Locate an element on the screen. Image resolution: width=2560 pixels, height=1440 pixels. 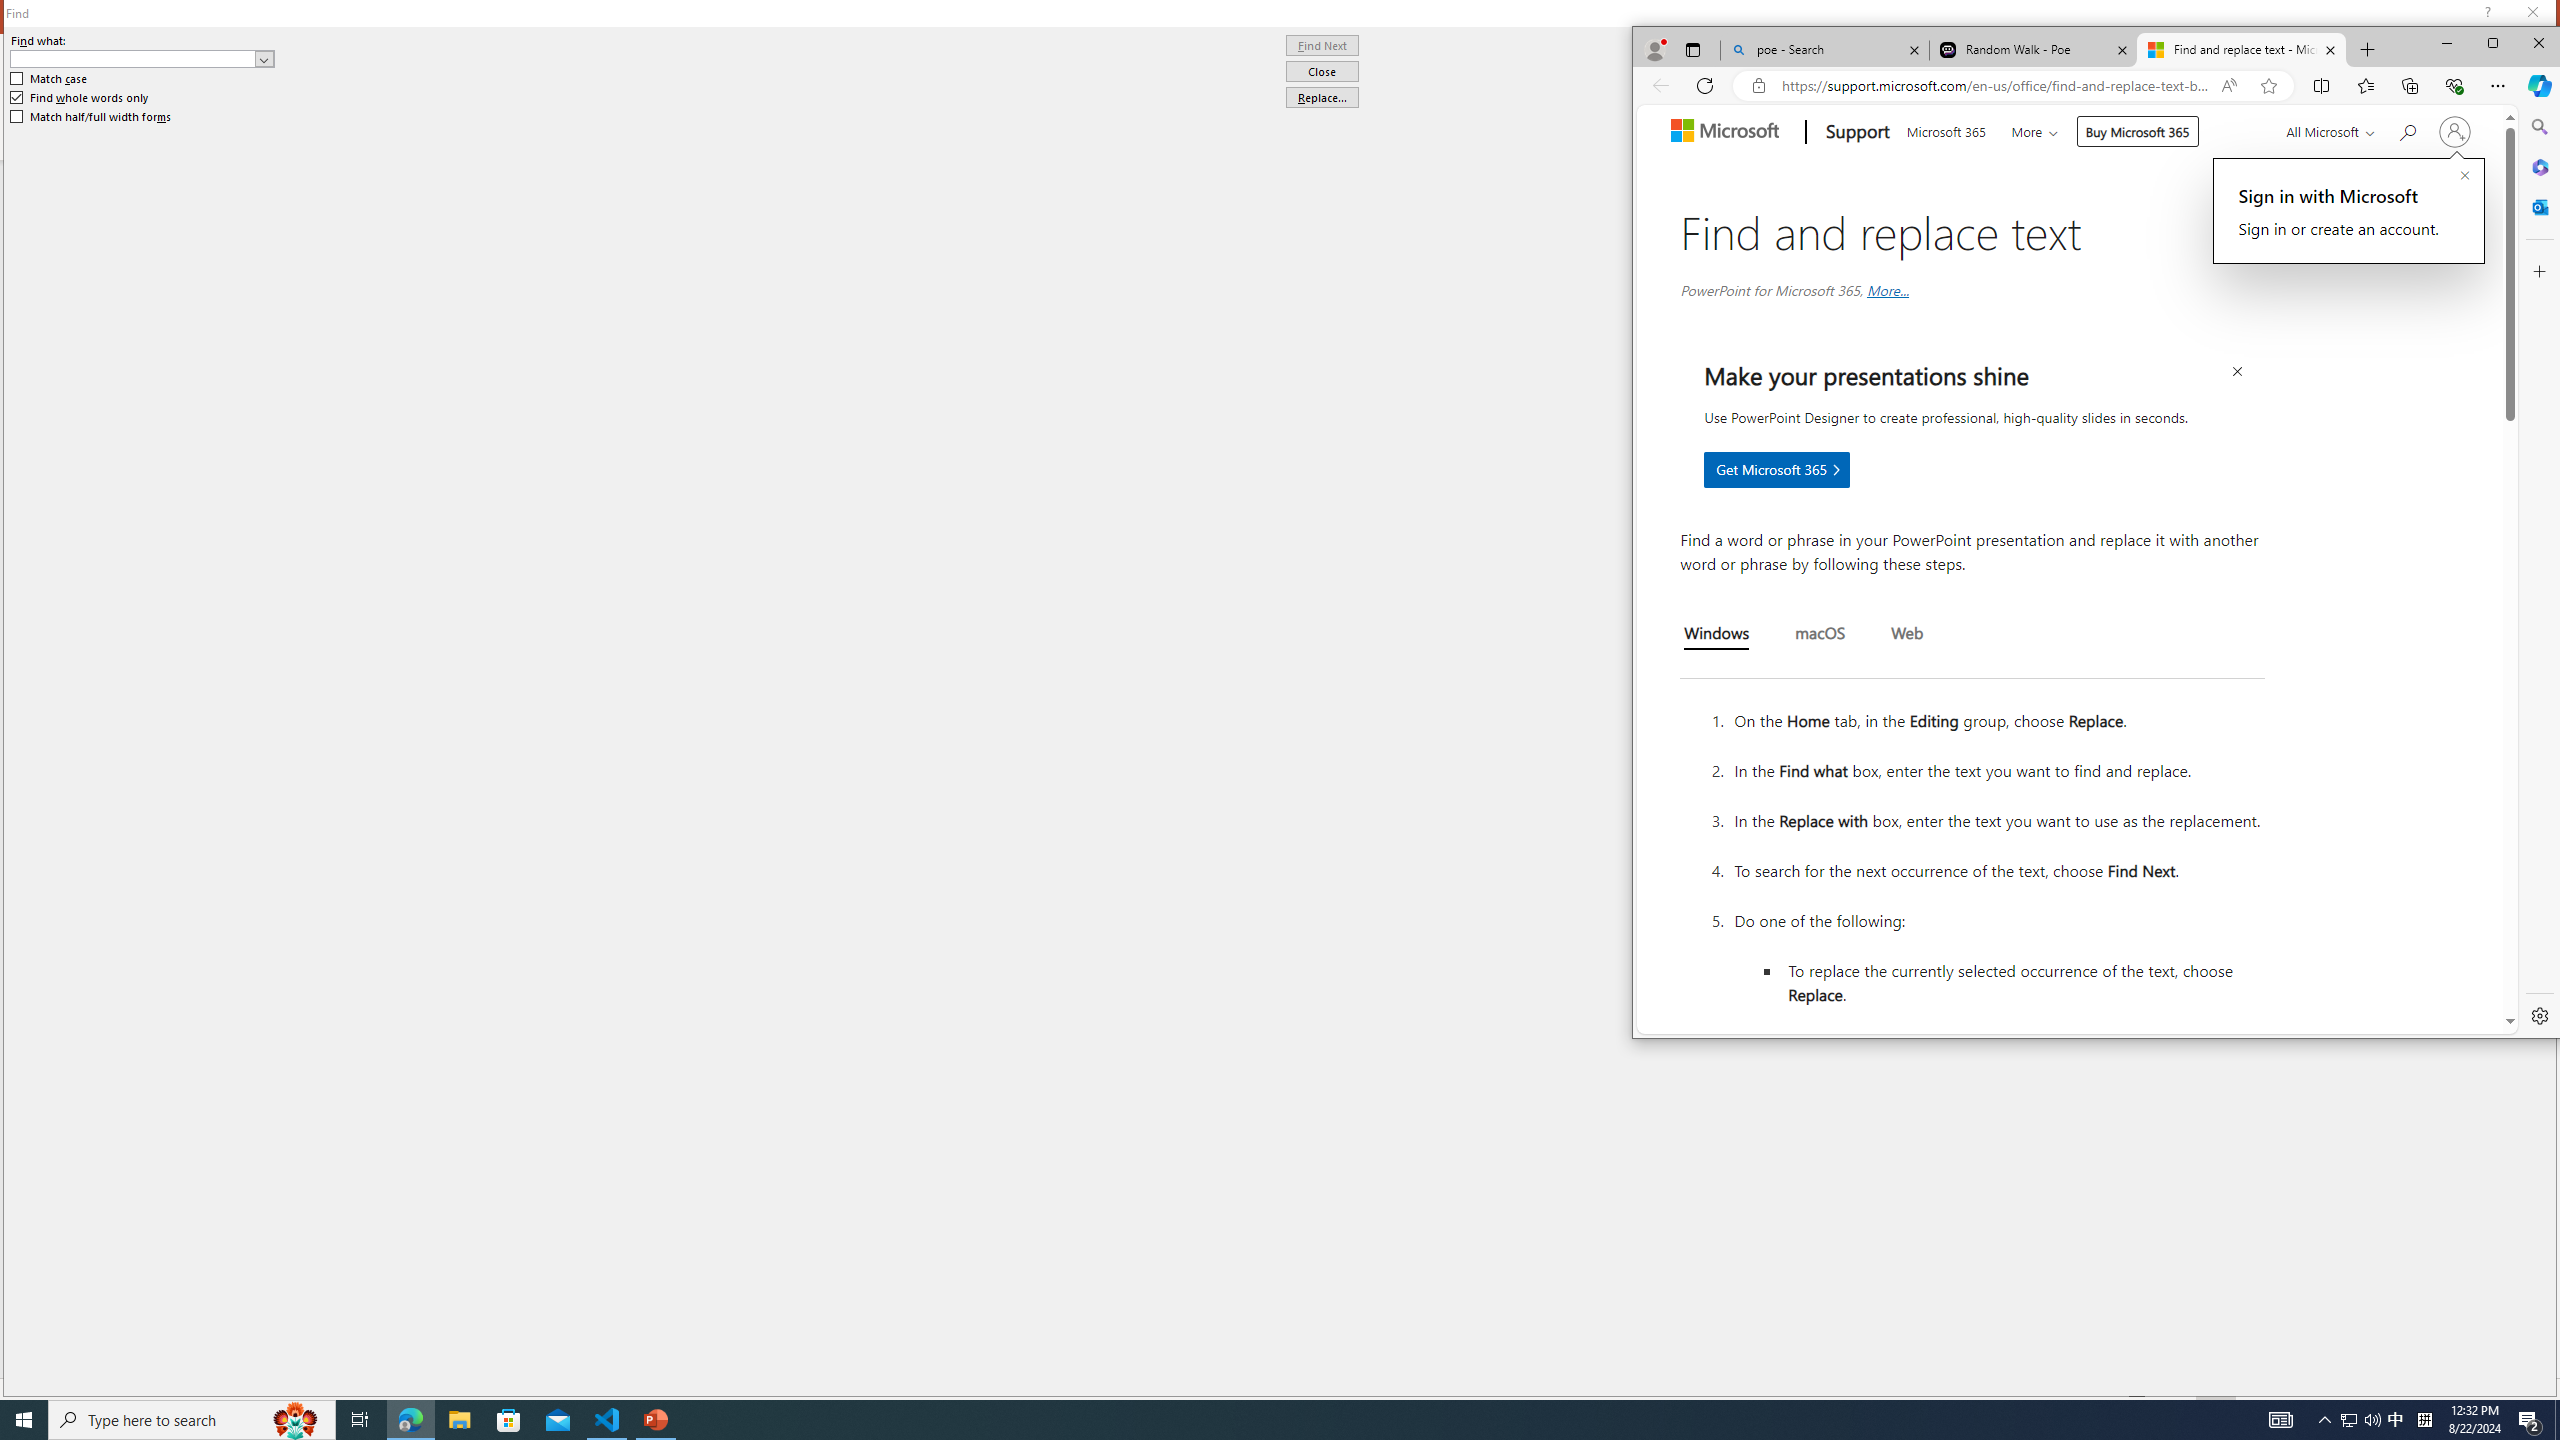
Read aloud this page (Ctrl+Shift+U) is located at coordinates (2230, 86).